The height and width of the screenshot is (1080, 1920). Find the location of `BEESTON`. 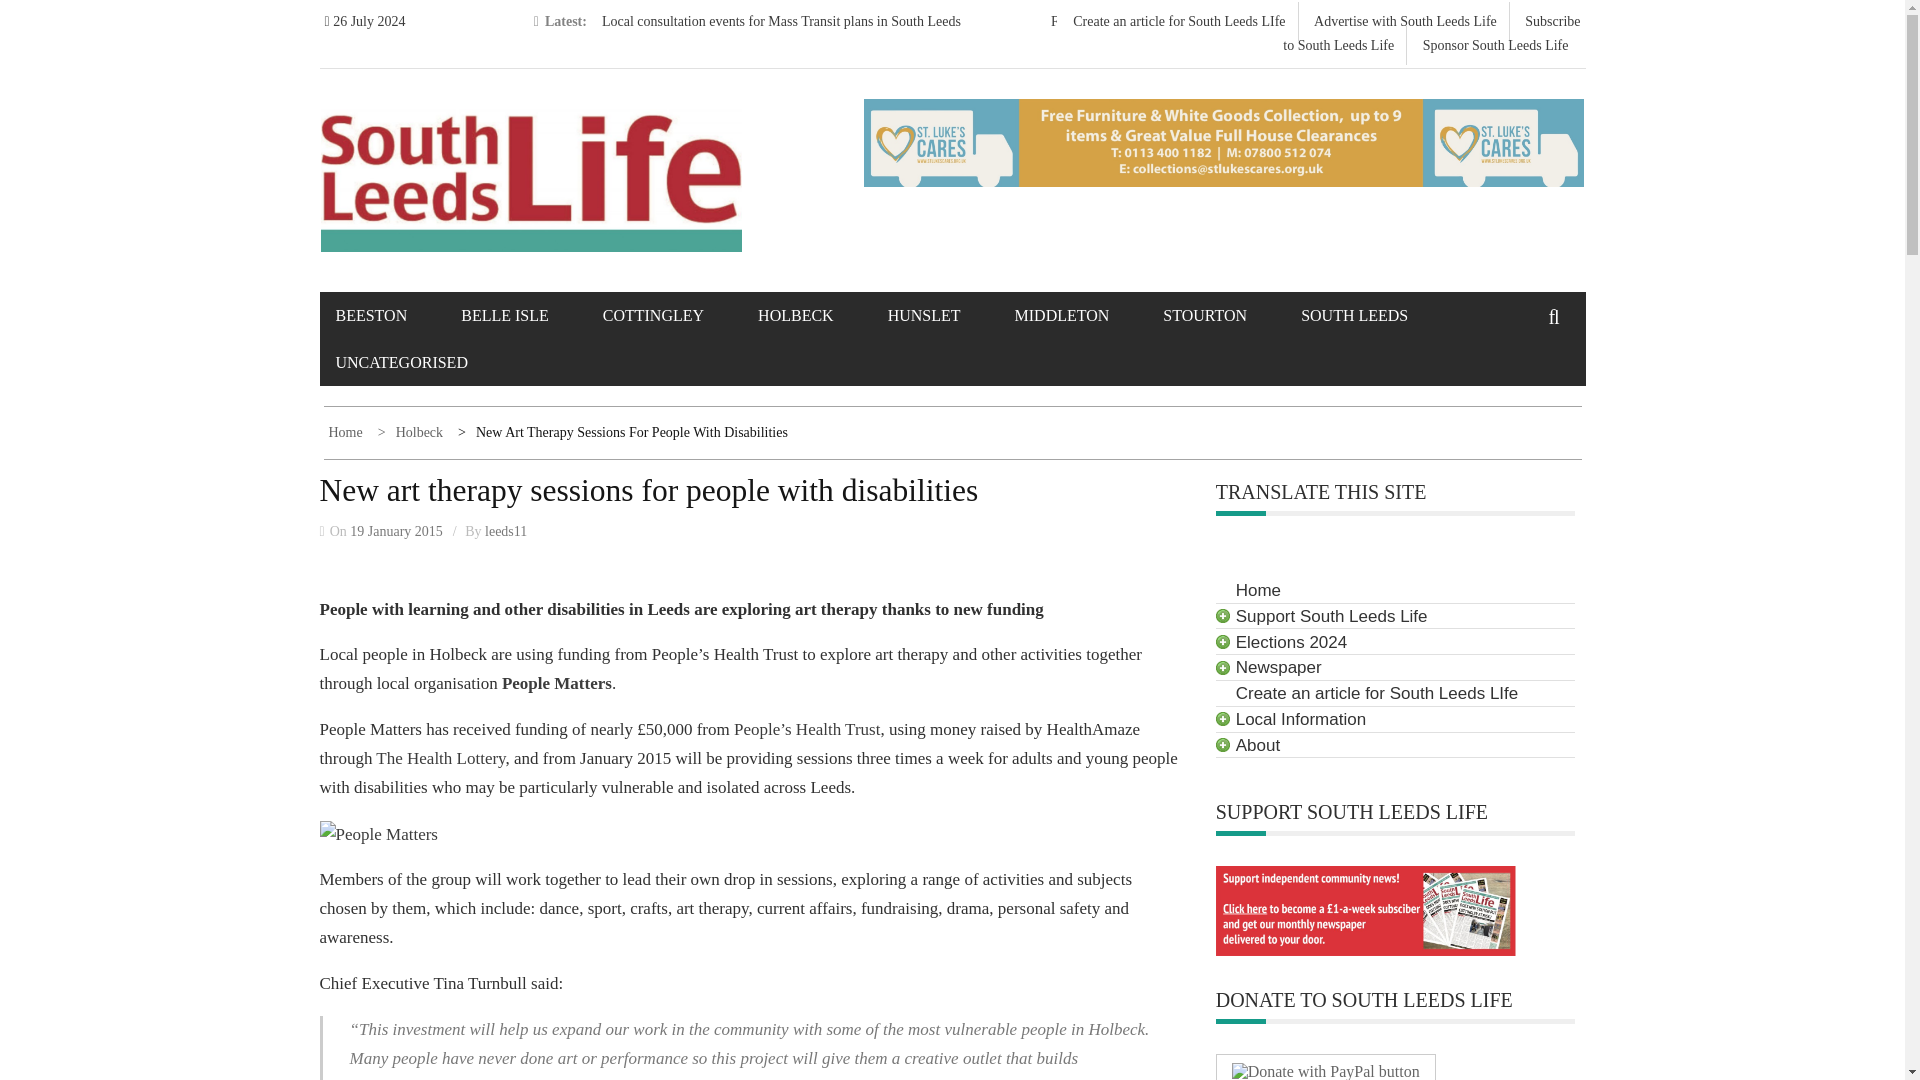

BEESTON is located at coordinates (397, 315).